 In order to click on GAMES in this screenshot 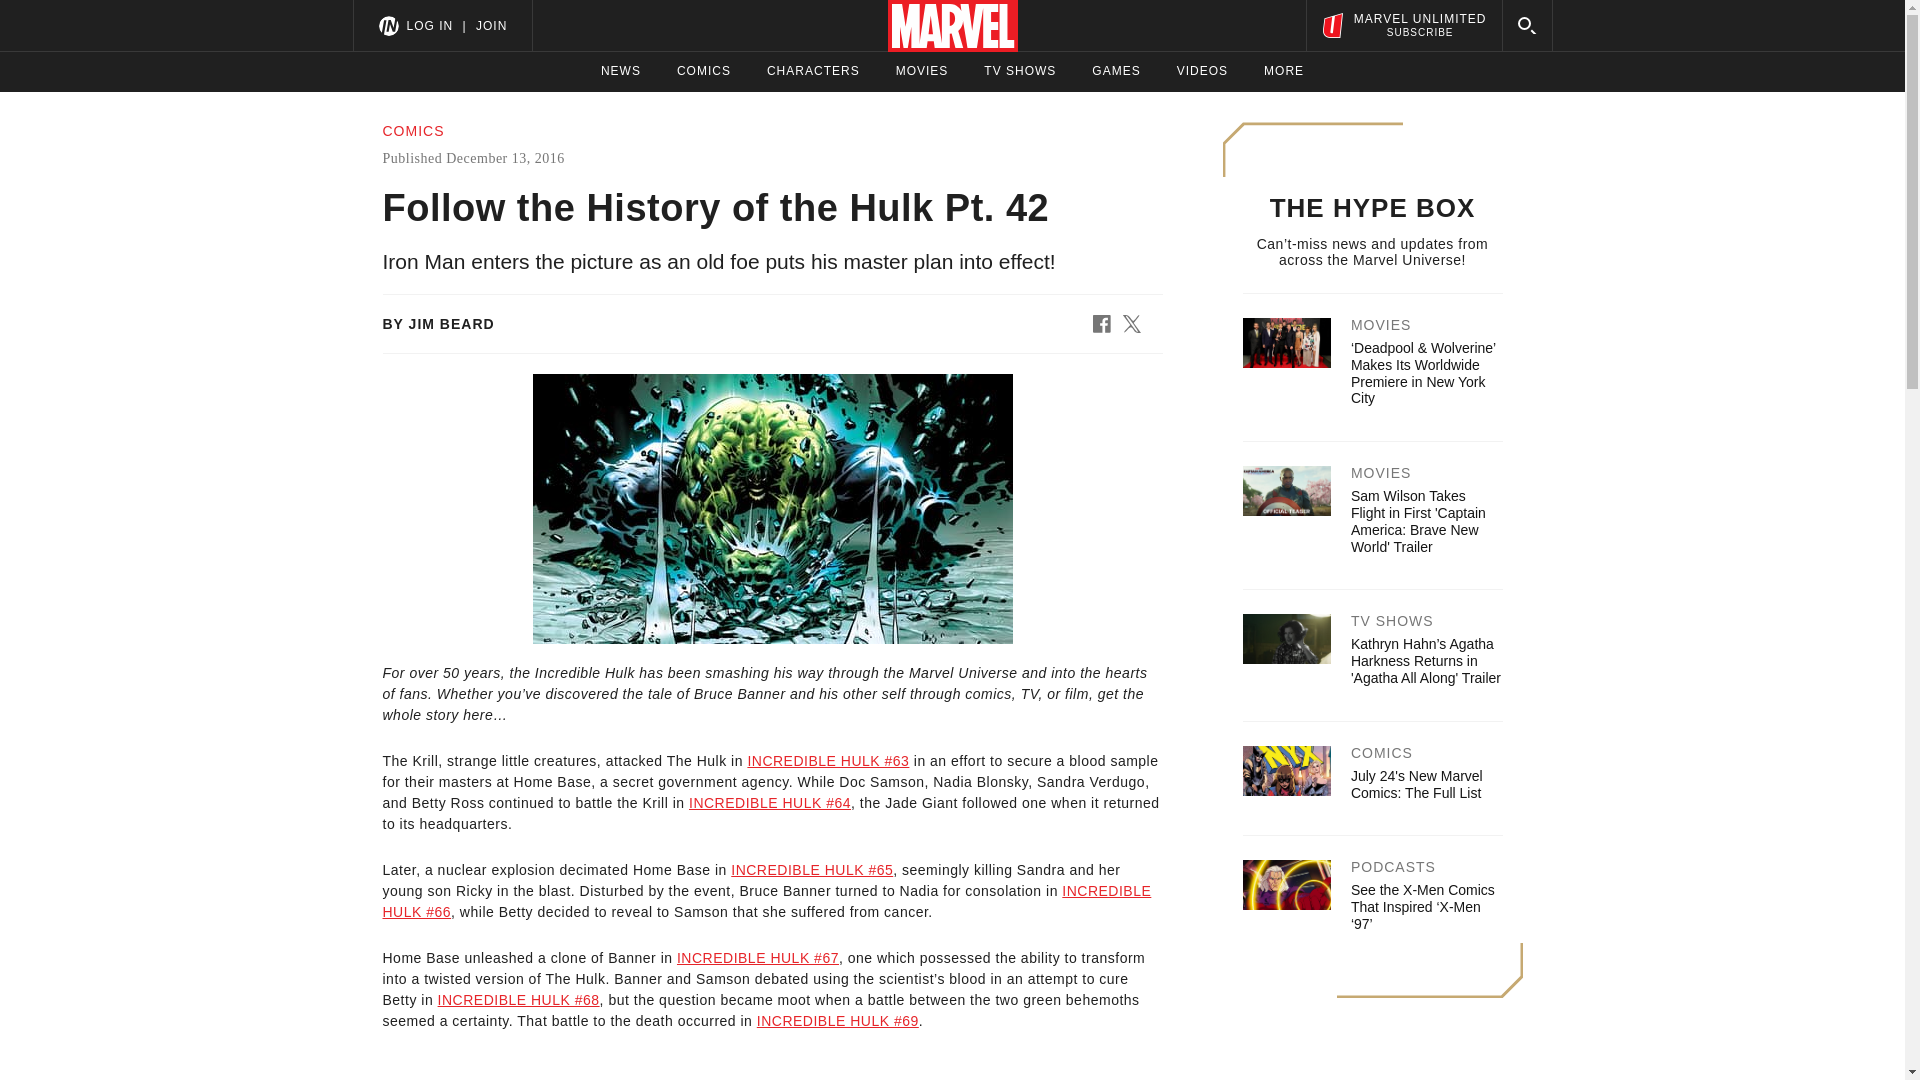, I will do `click(1202, 71)`.